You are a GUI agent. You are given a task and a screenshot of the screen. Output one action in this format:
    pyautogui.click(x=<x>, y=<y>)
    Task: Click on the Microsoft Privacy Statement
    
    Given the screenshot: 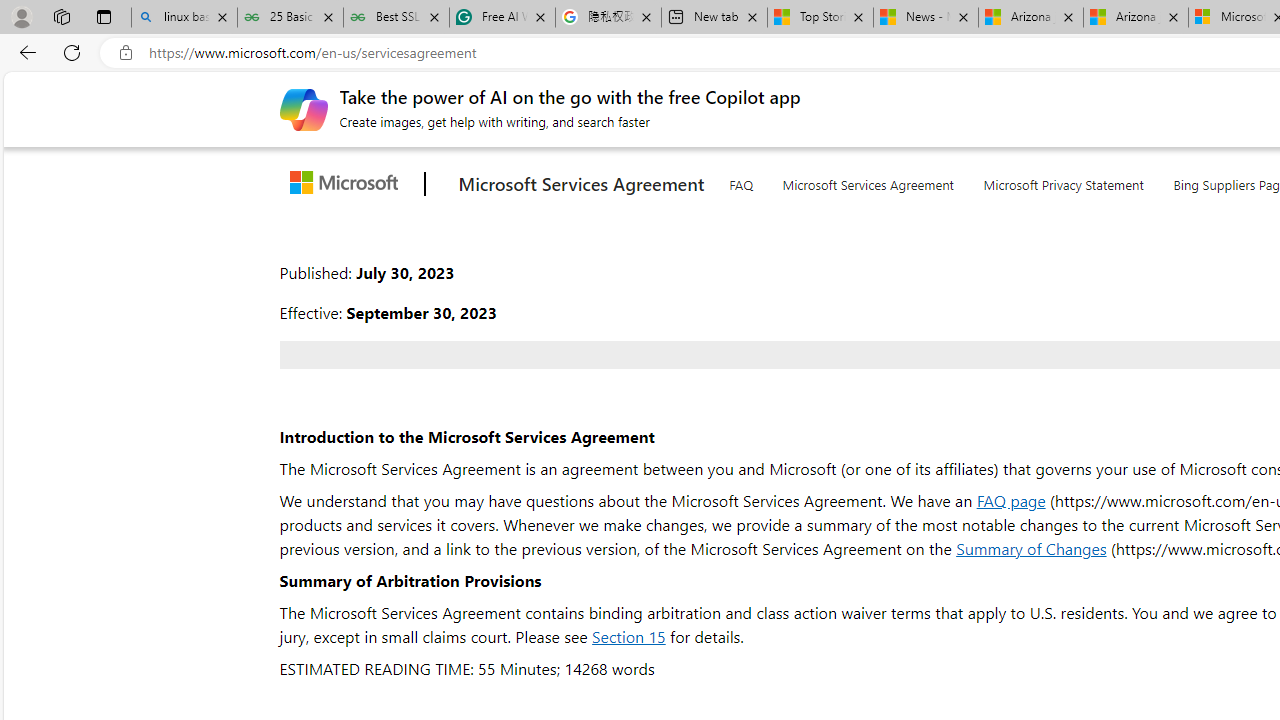 What is the action you would take?
    pyautogui.click(x=1064, y=180)
    